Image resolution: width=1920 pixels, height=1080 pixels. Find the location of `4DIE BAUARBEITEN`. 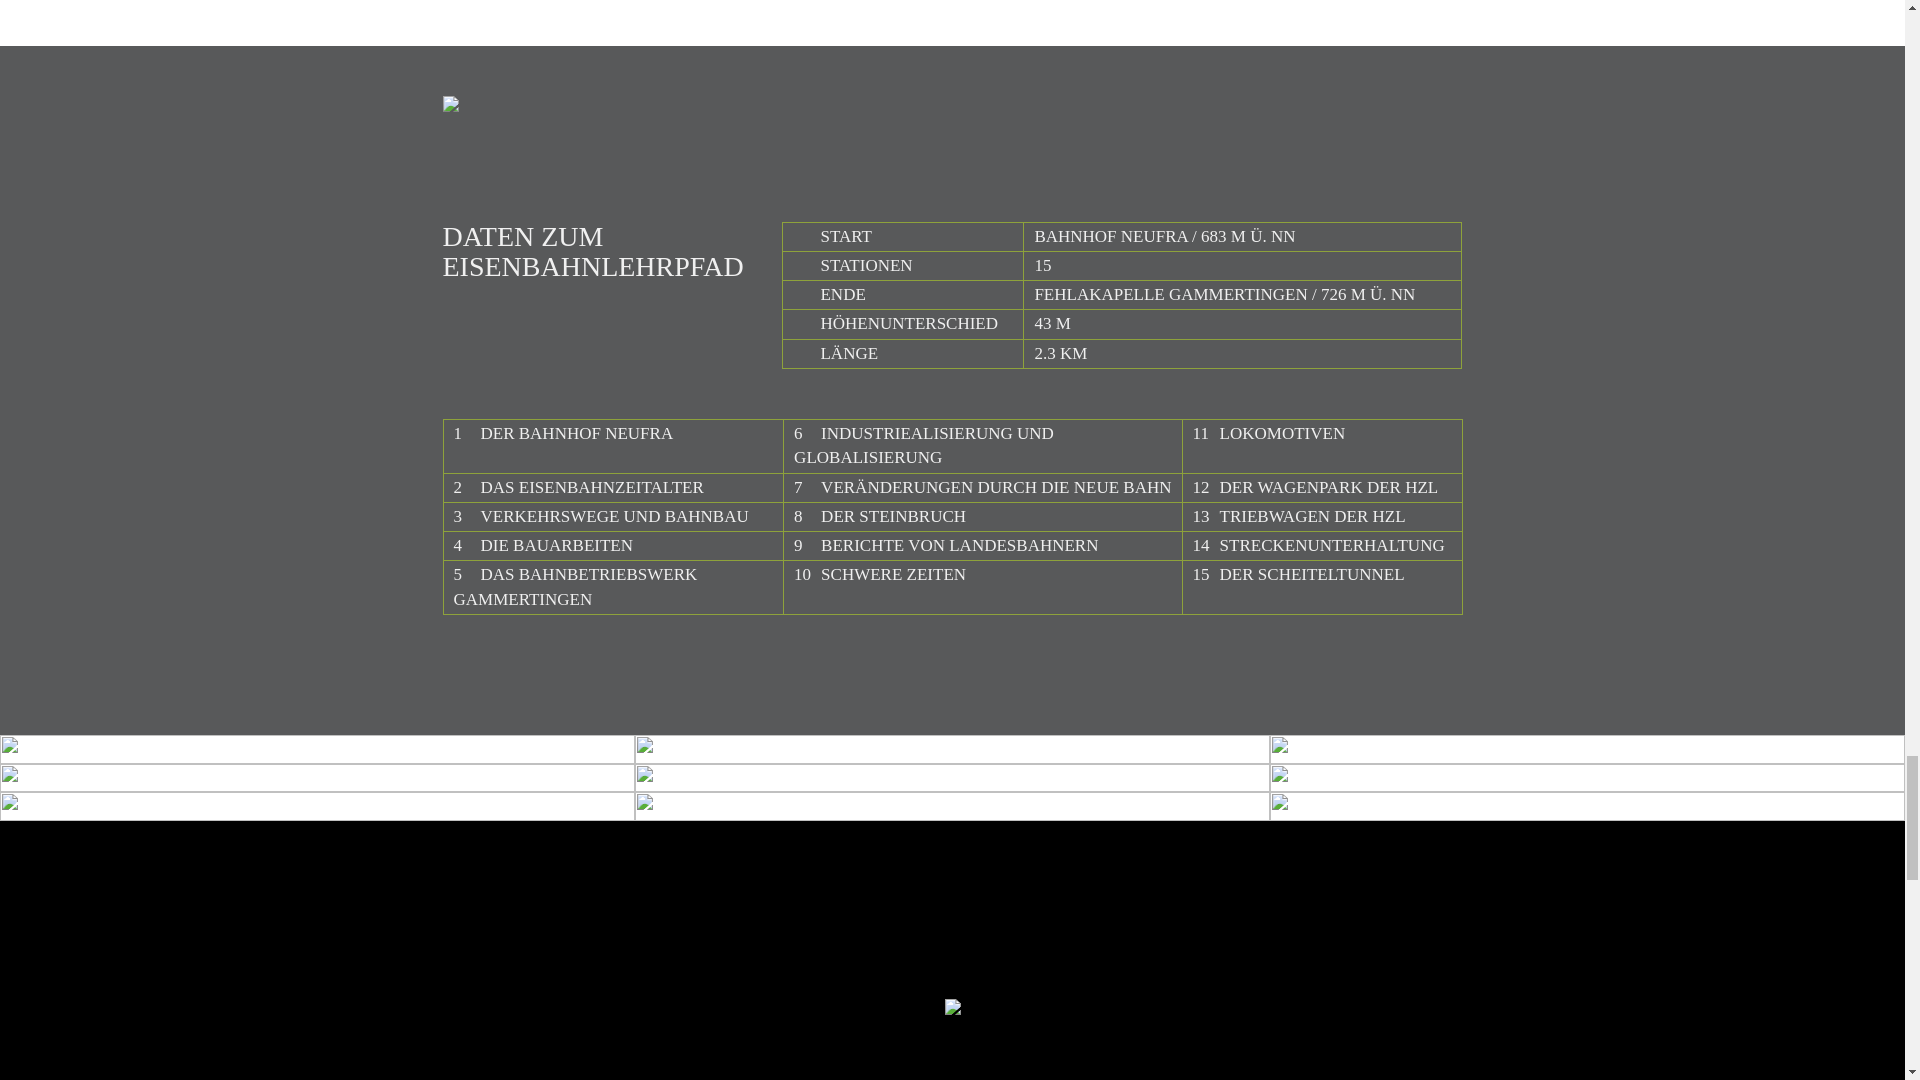

4DIE BAUARBEITEN is located at coordinates (543, 545).